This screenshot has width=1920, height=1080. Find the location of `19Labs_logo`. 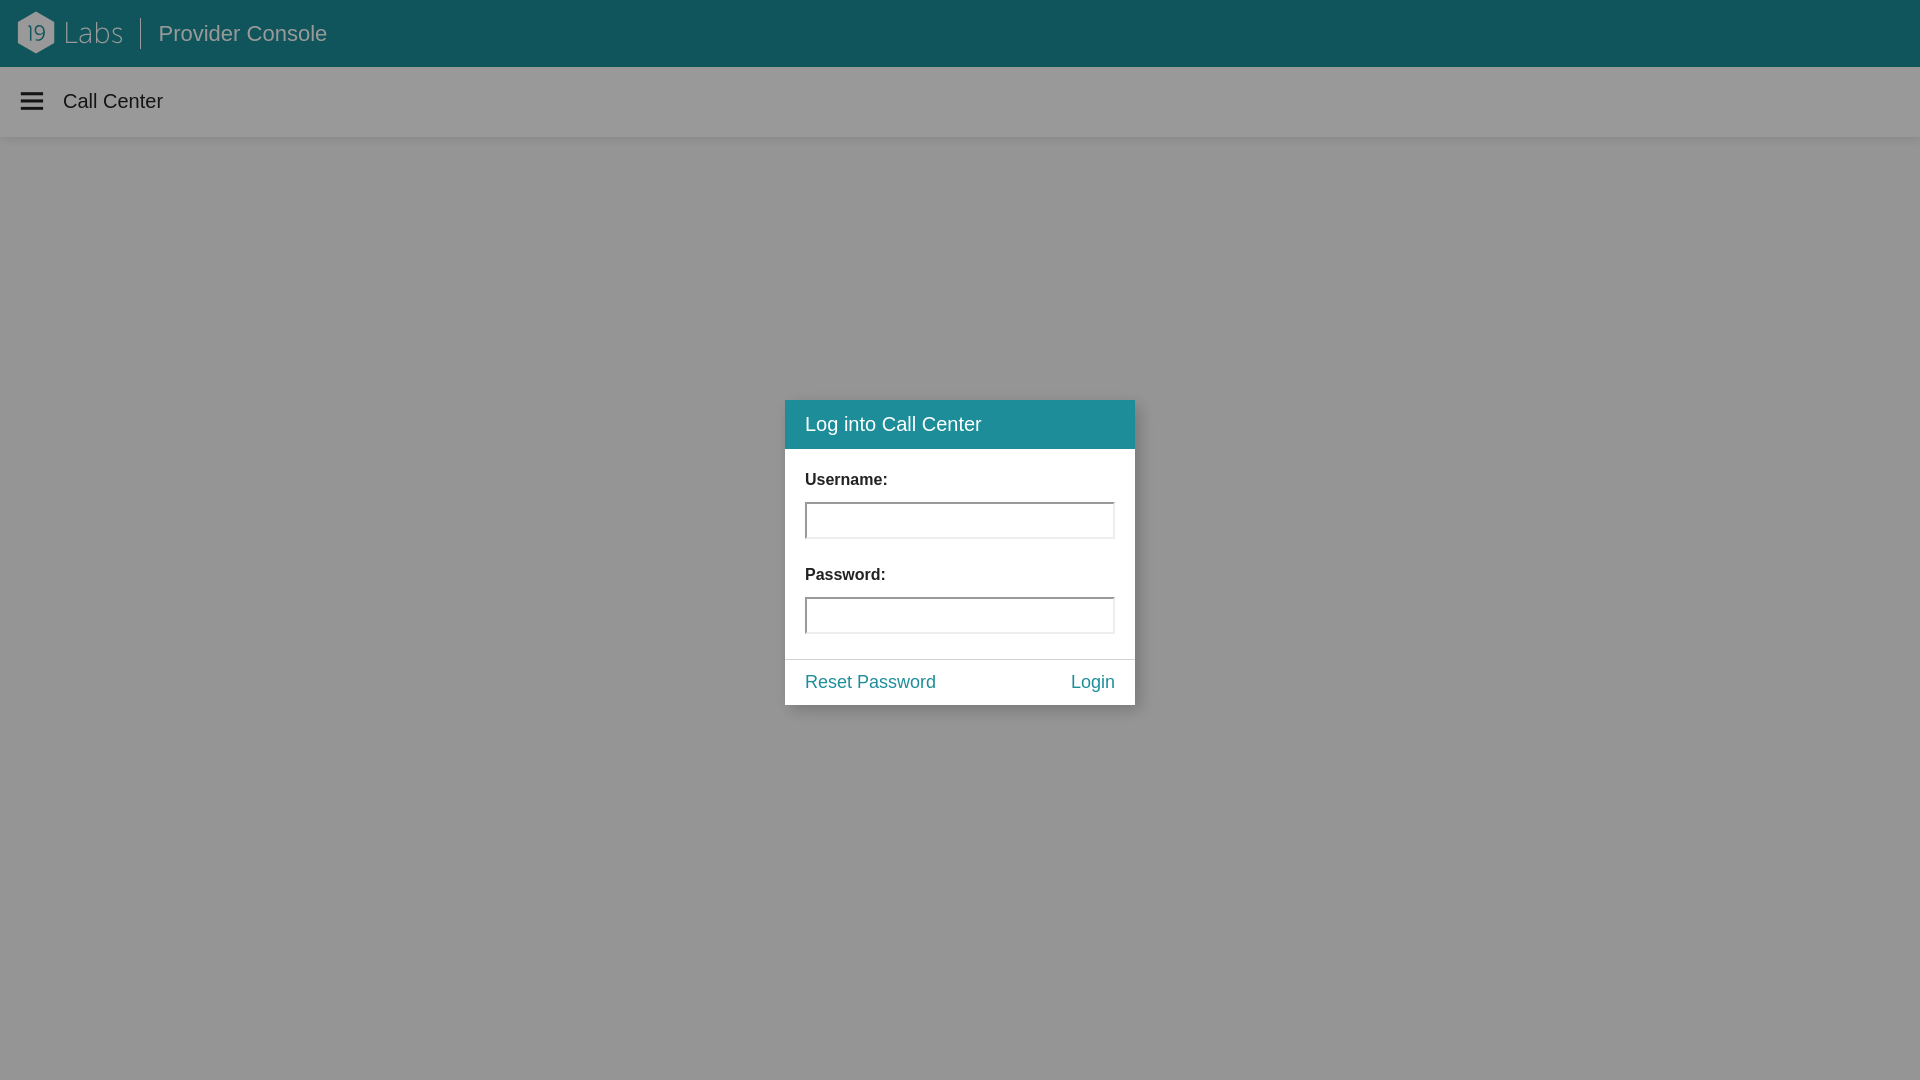

19Labs_logo is located at coordinates (70, 25).